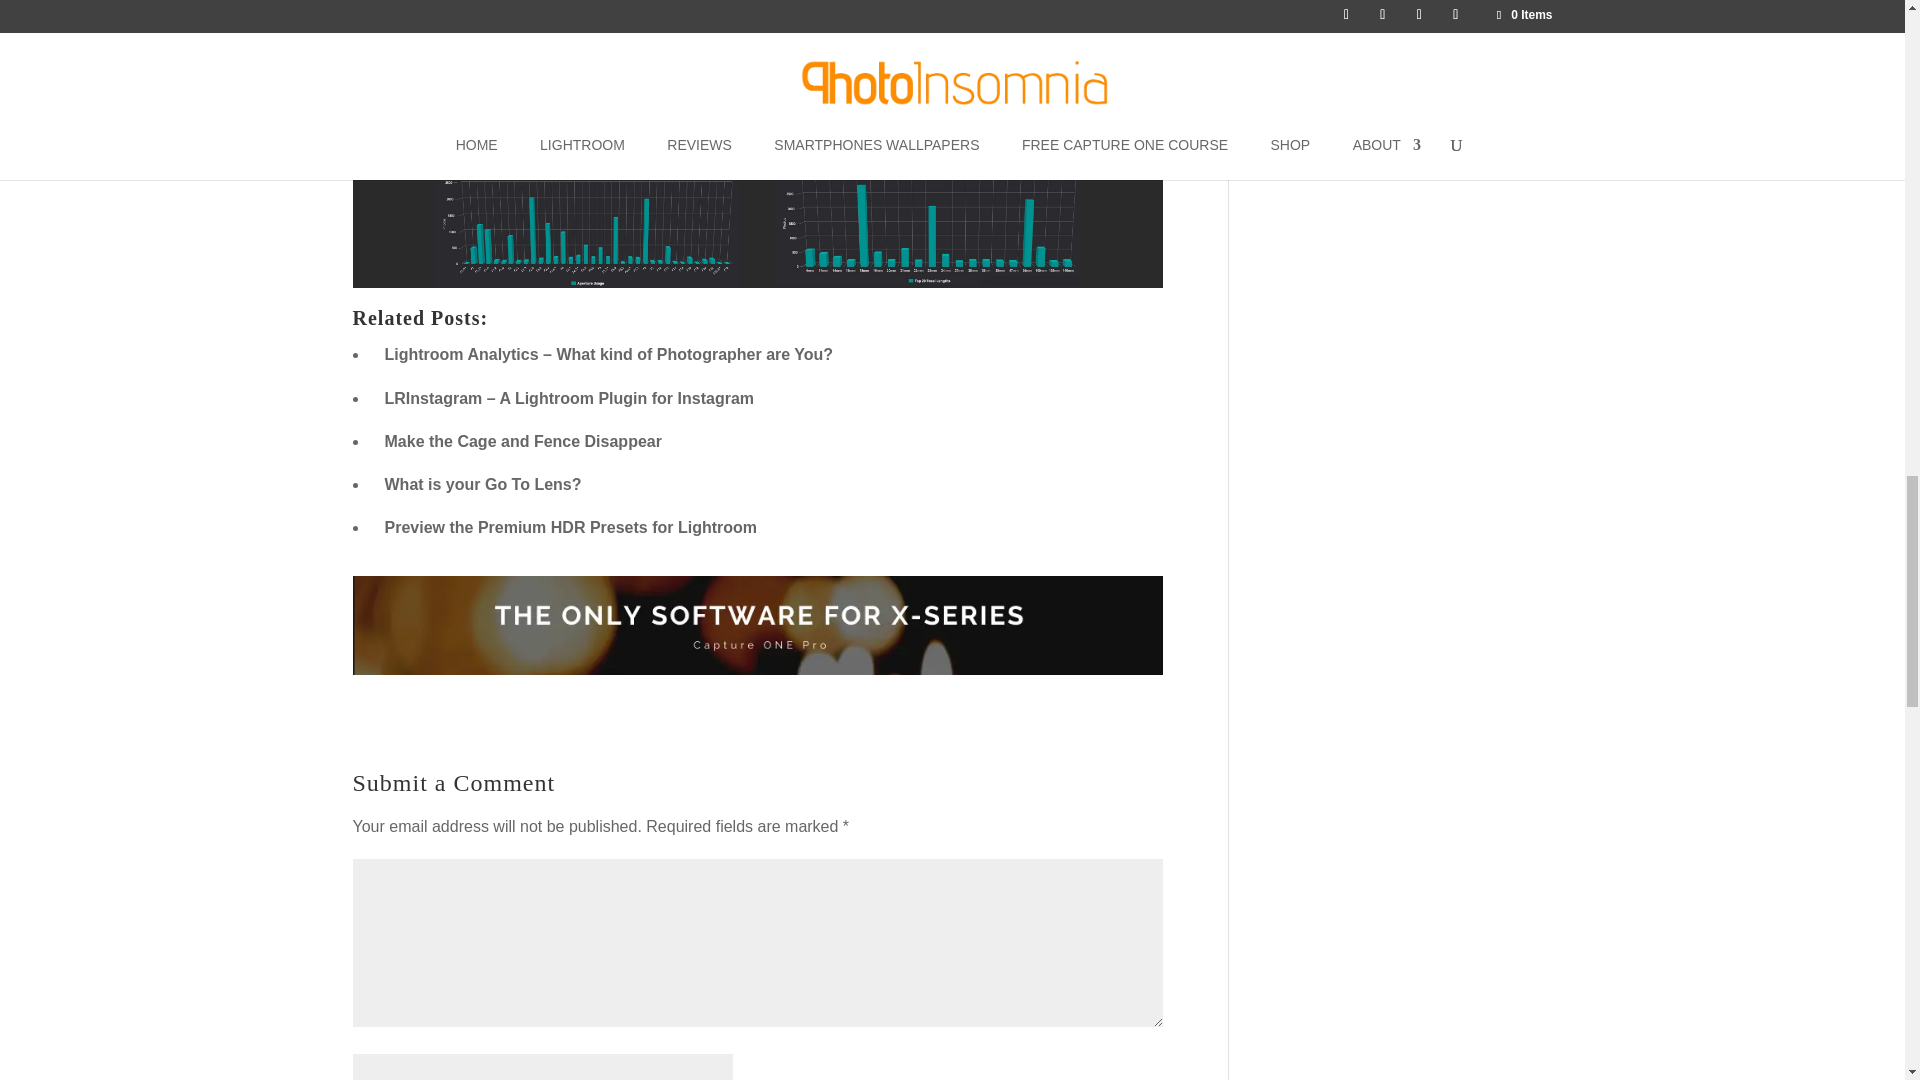 Image resolution: width=1920 pixels, height=1080 pixels. I want to click on General Summary, so click(758, 161).